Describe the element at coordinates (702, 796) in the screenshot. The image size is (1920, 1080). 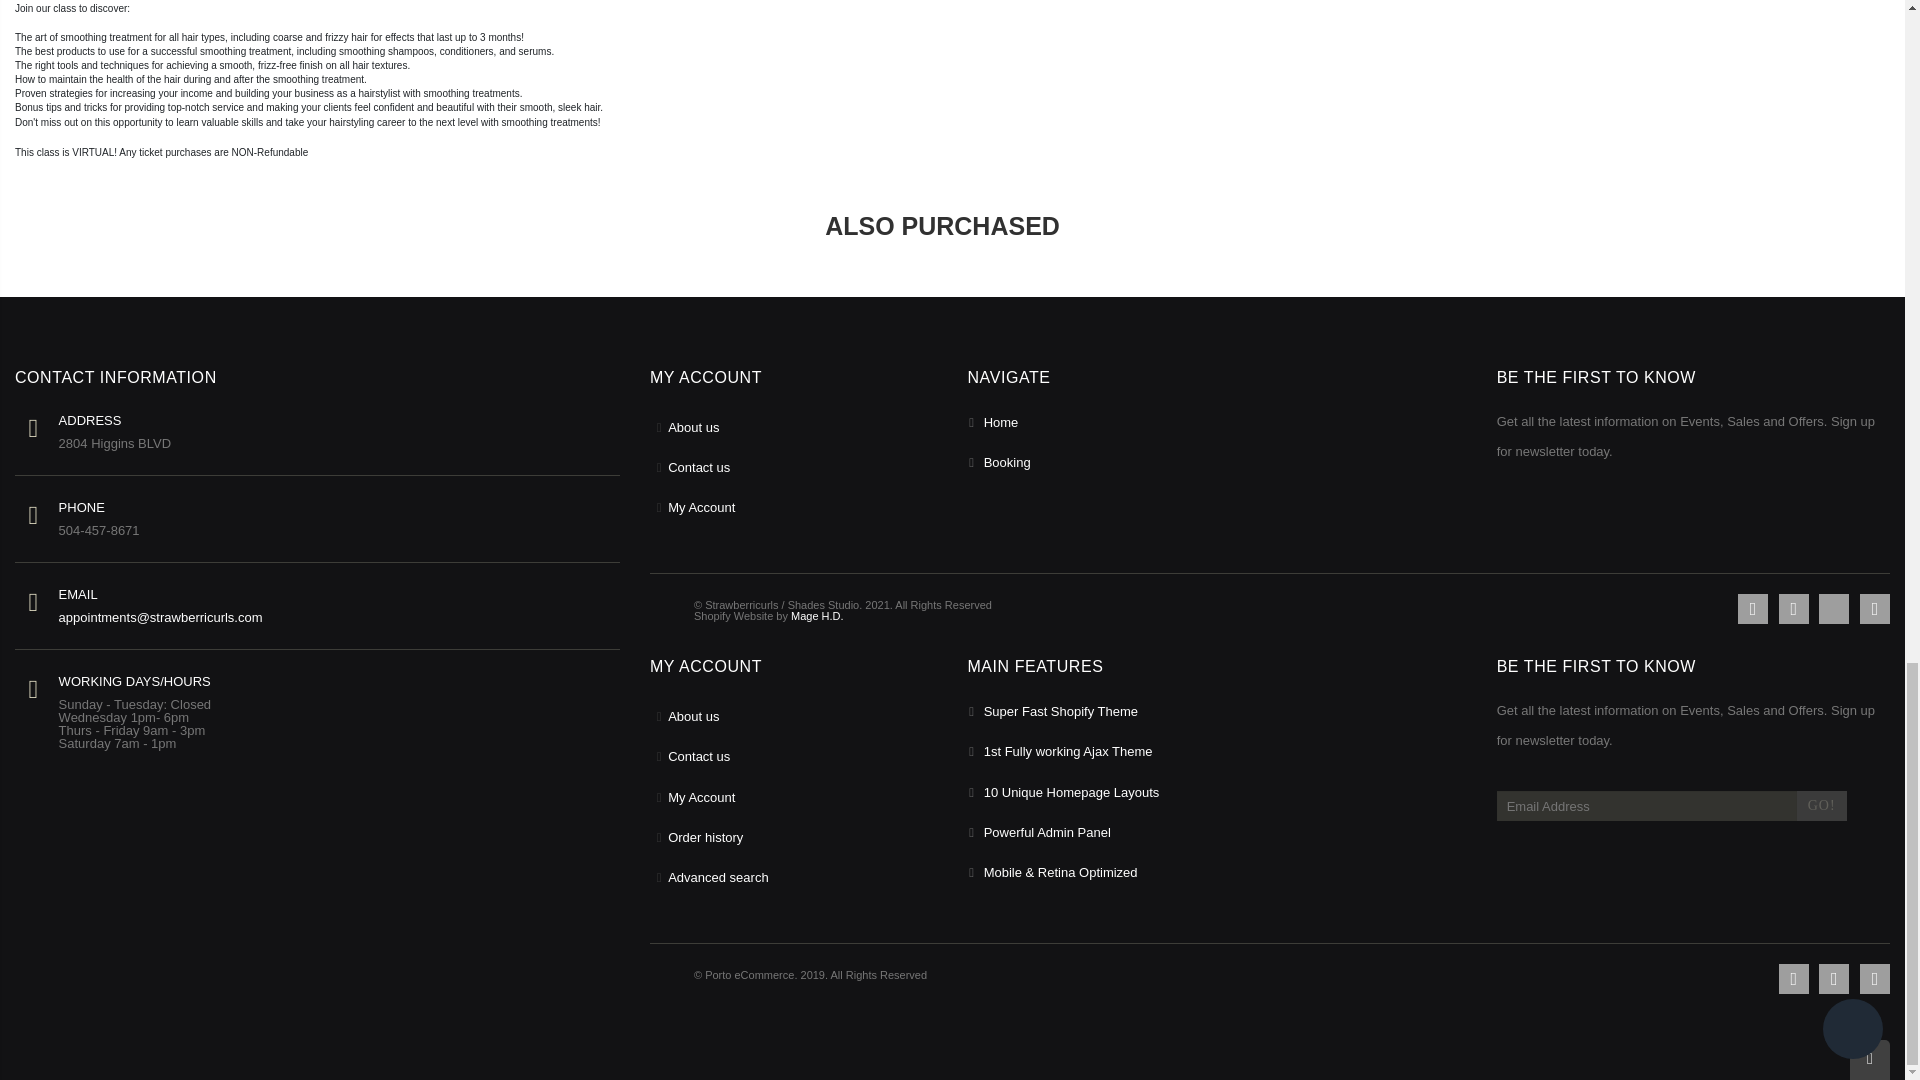
I see `My Account` at that location.